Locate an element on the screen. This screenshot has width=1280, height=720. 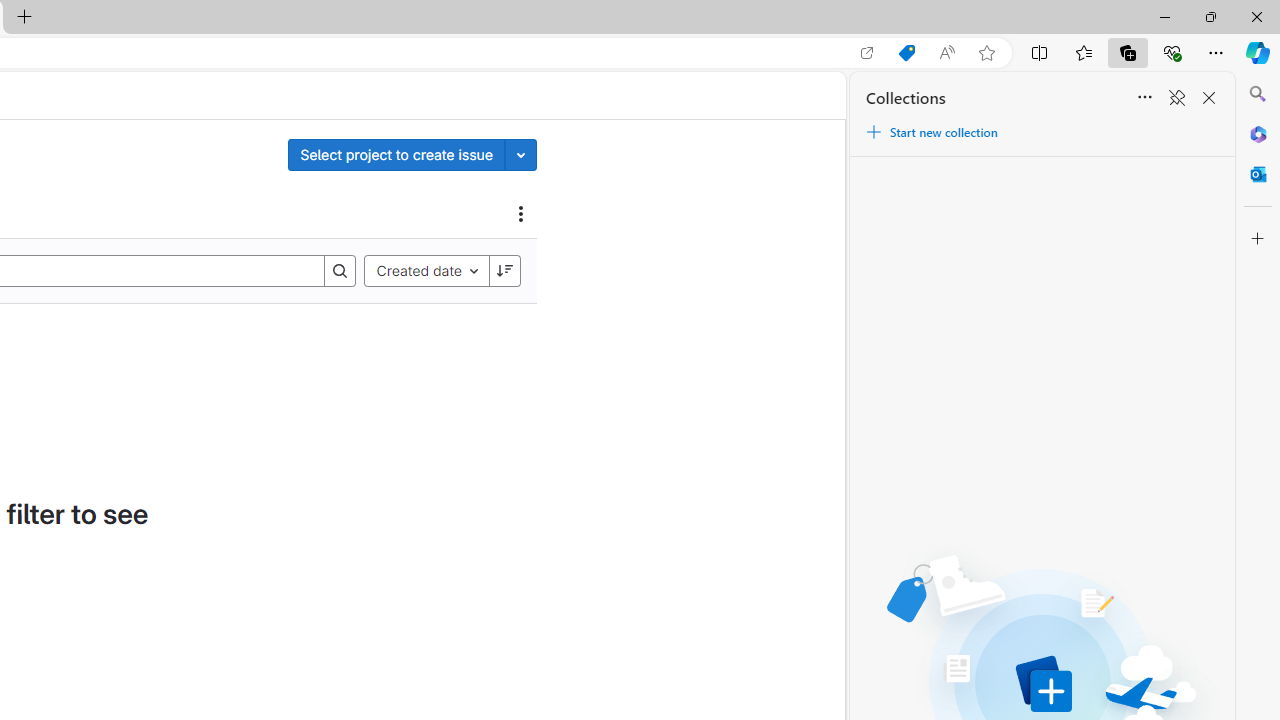
Sort is located at coordinates (1144, 98).